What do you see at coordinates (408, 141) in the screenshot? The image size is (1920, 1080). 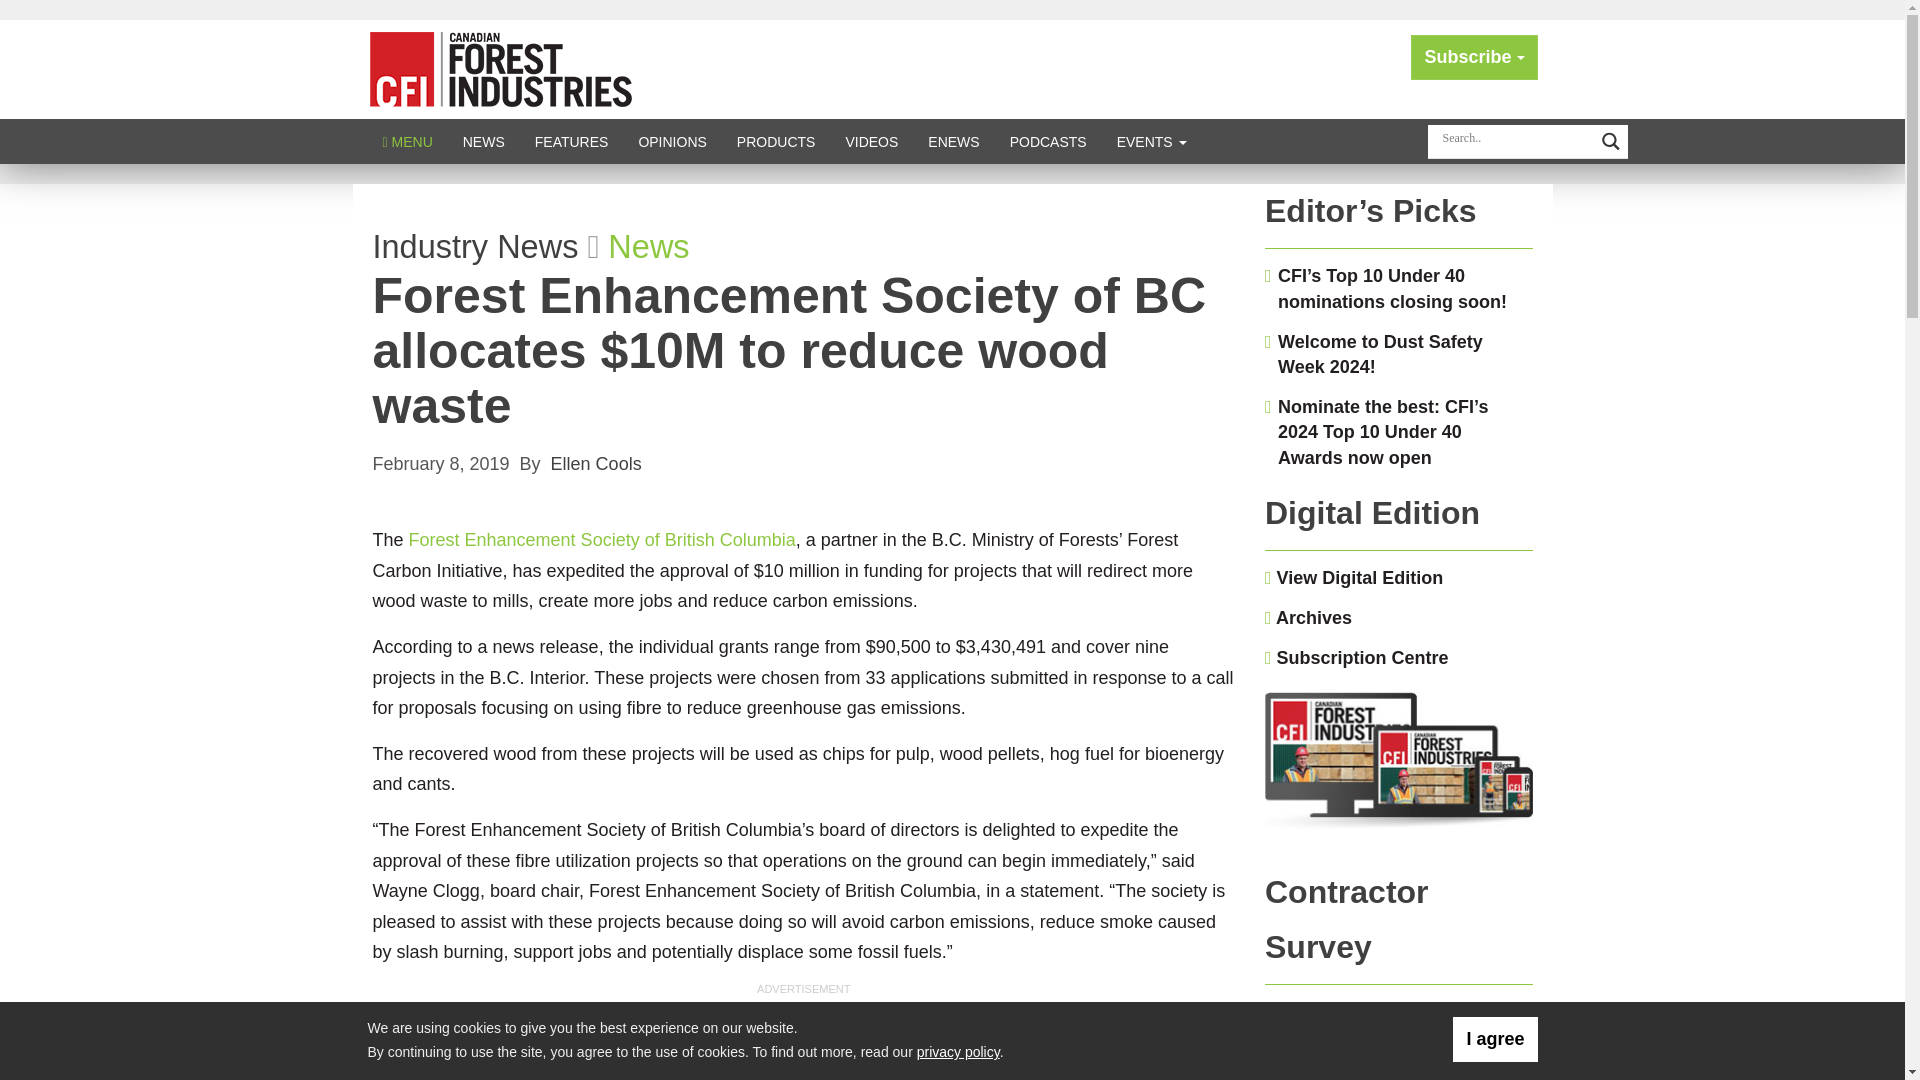 I see `MENU` at bounding box center [408, 141].